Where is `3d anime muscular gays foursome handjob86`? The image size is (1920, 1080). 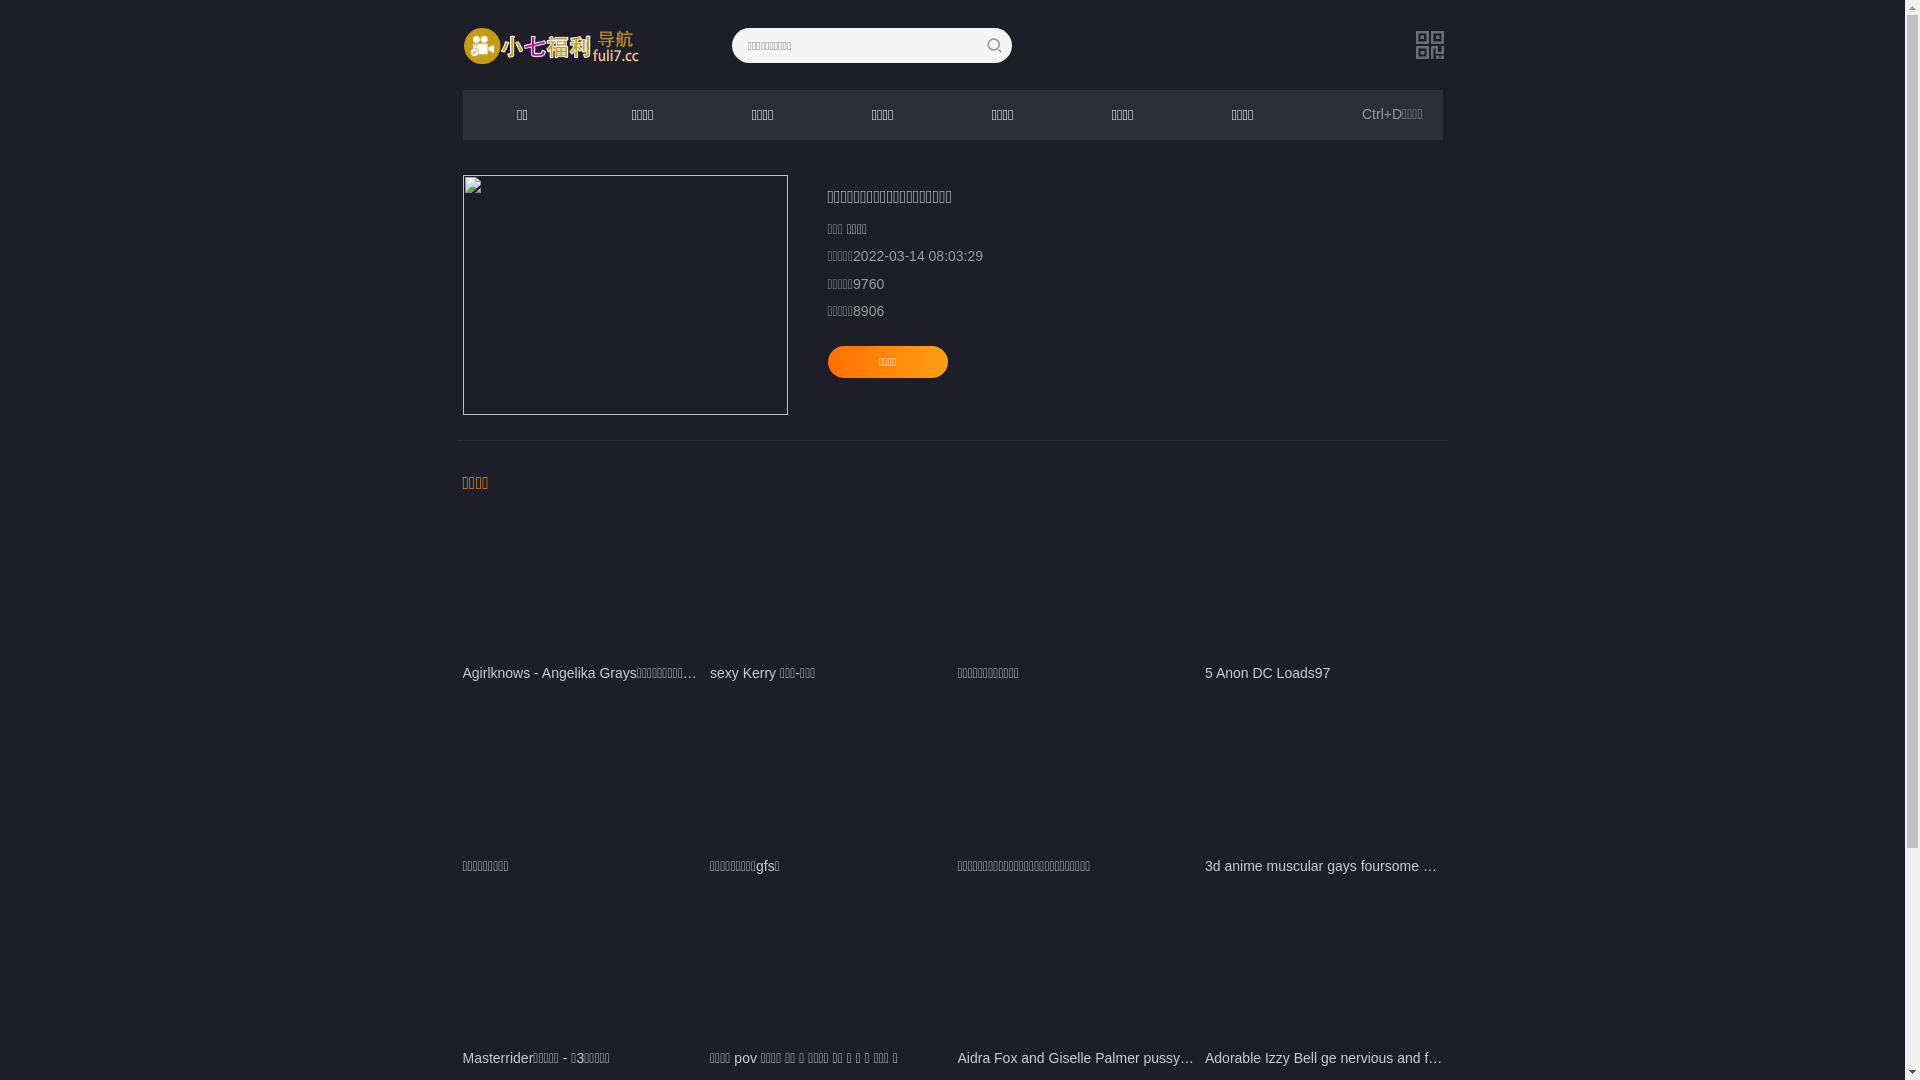
3d anime muscular gays foursome handjob86 is located at coordinates (1346, 866).